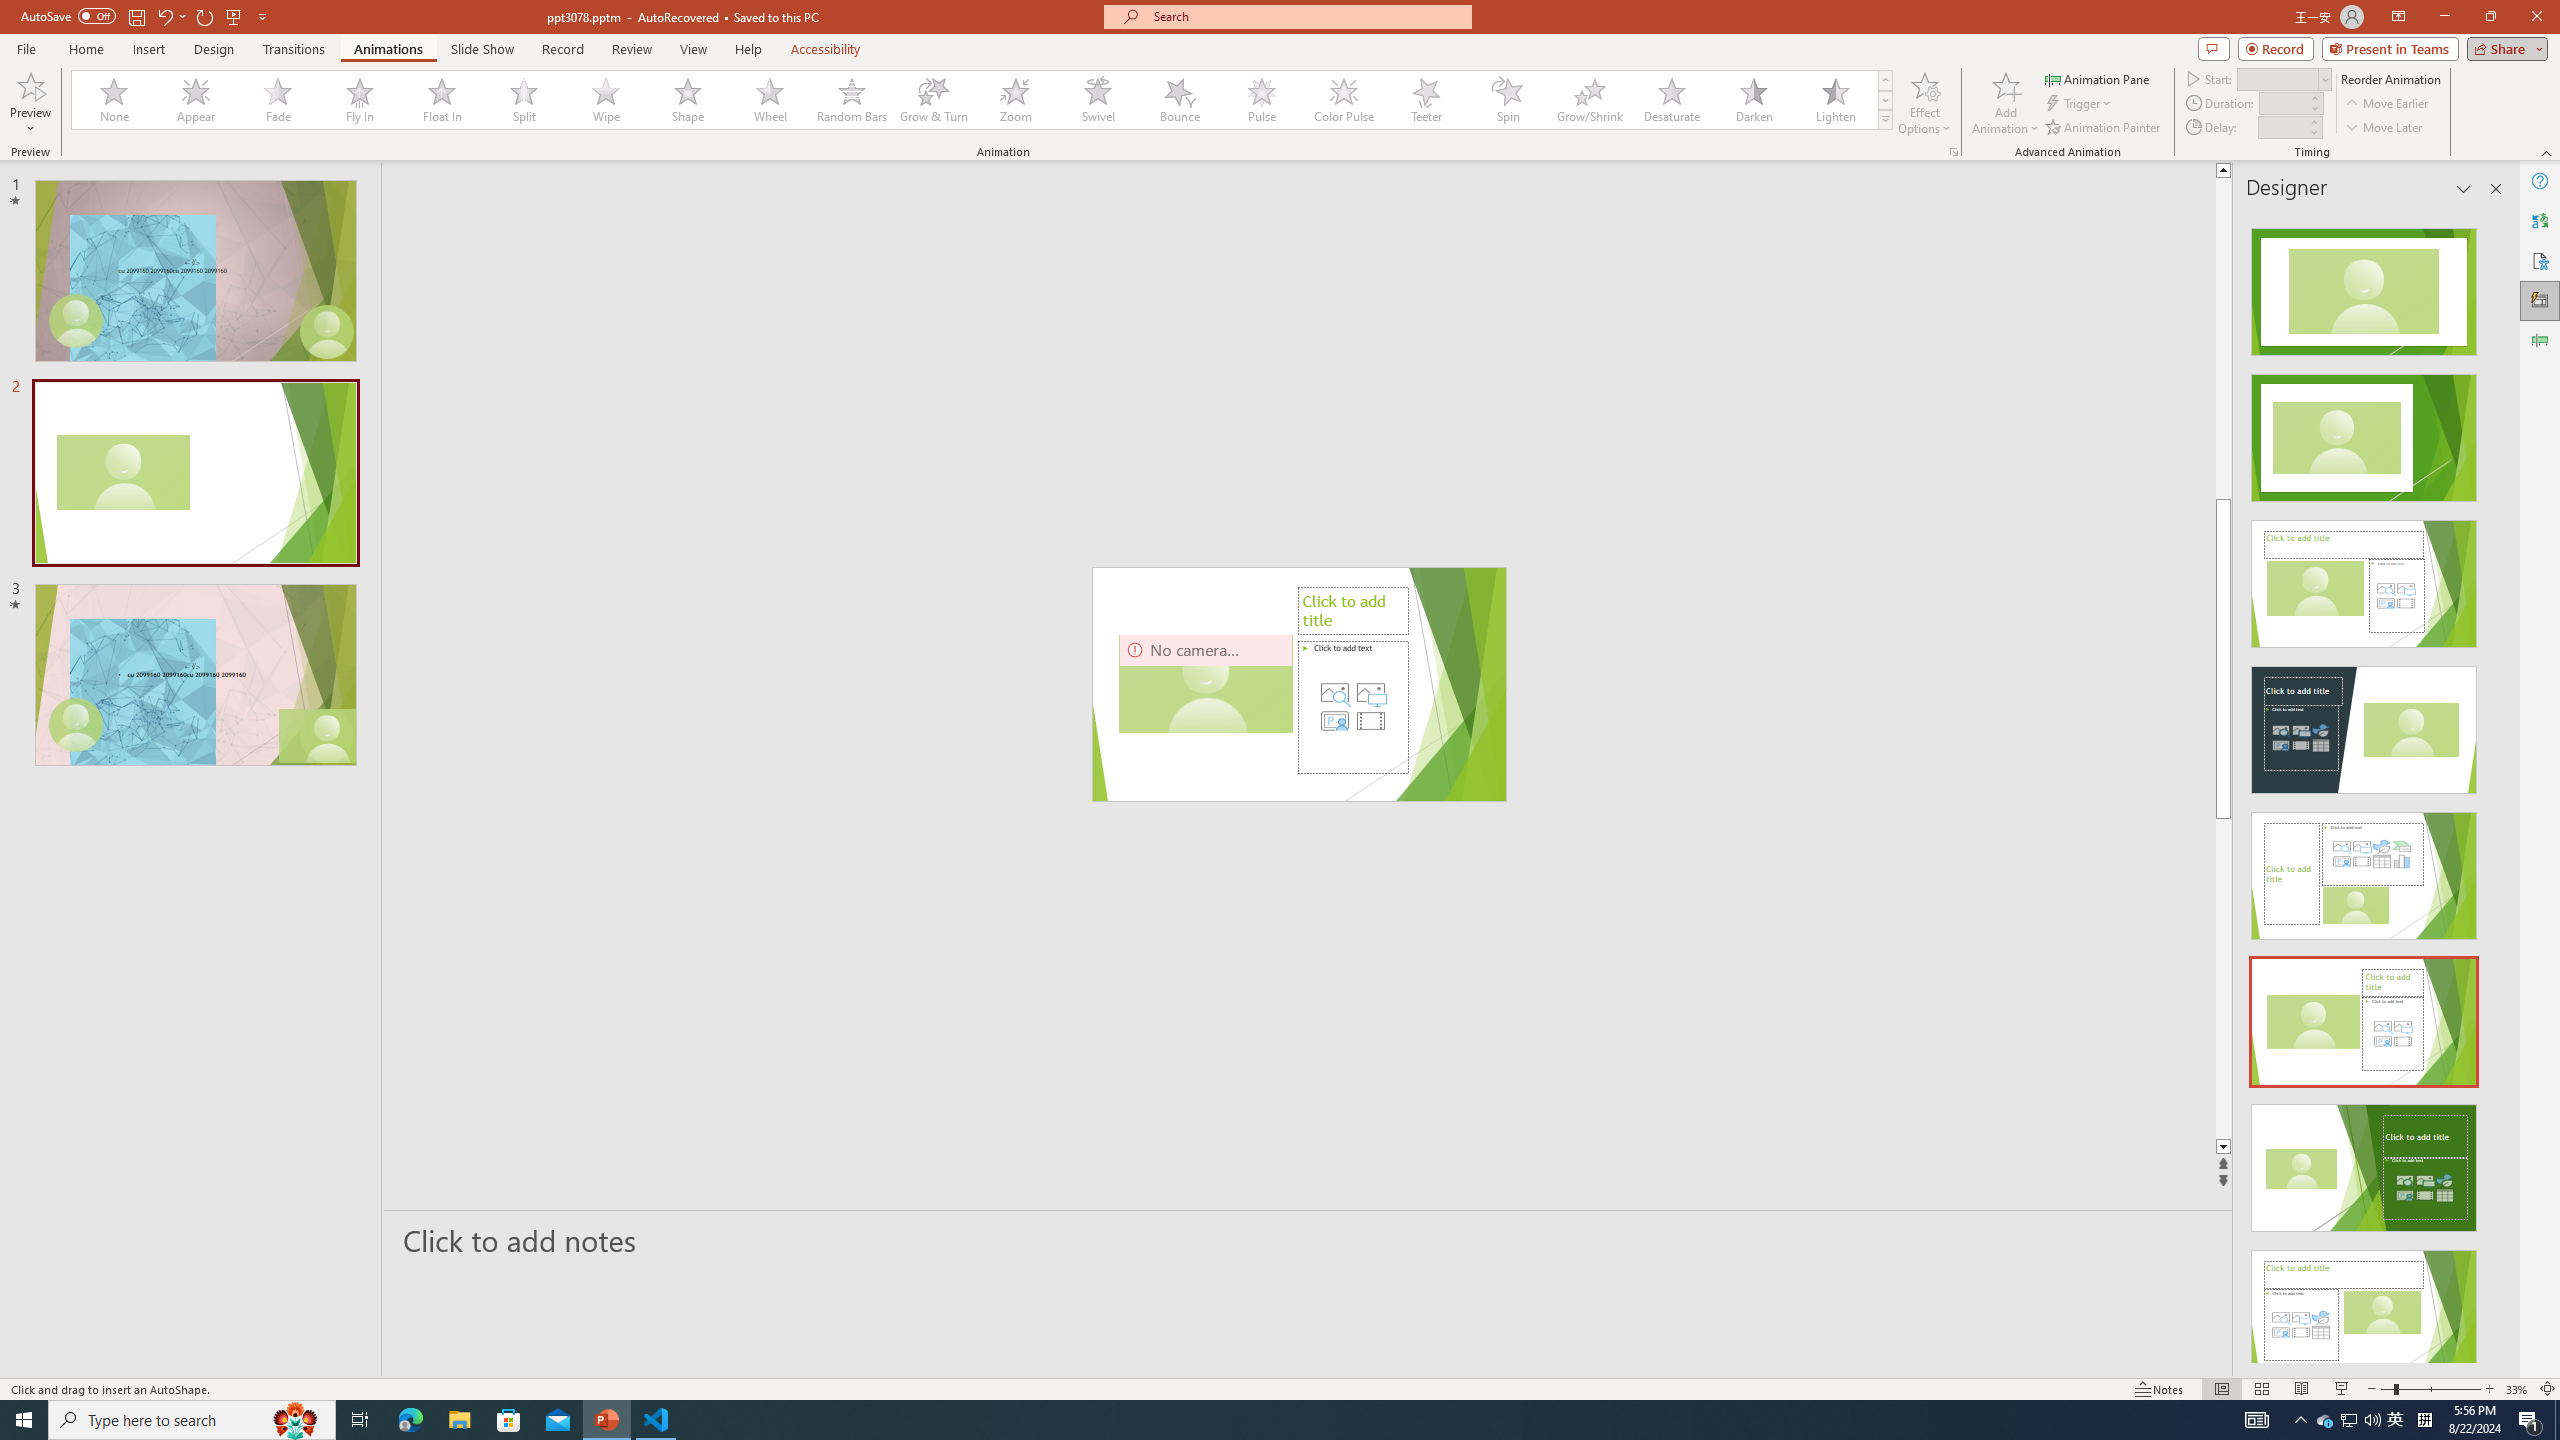 Image resolution: width=2560 pixels, height=1440 pixels. I want to click on Animation Painter, so click(2104, 128).